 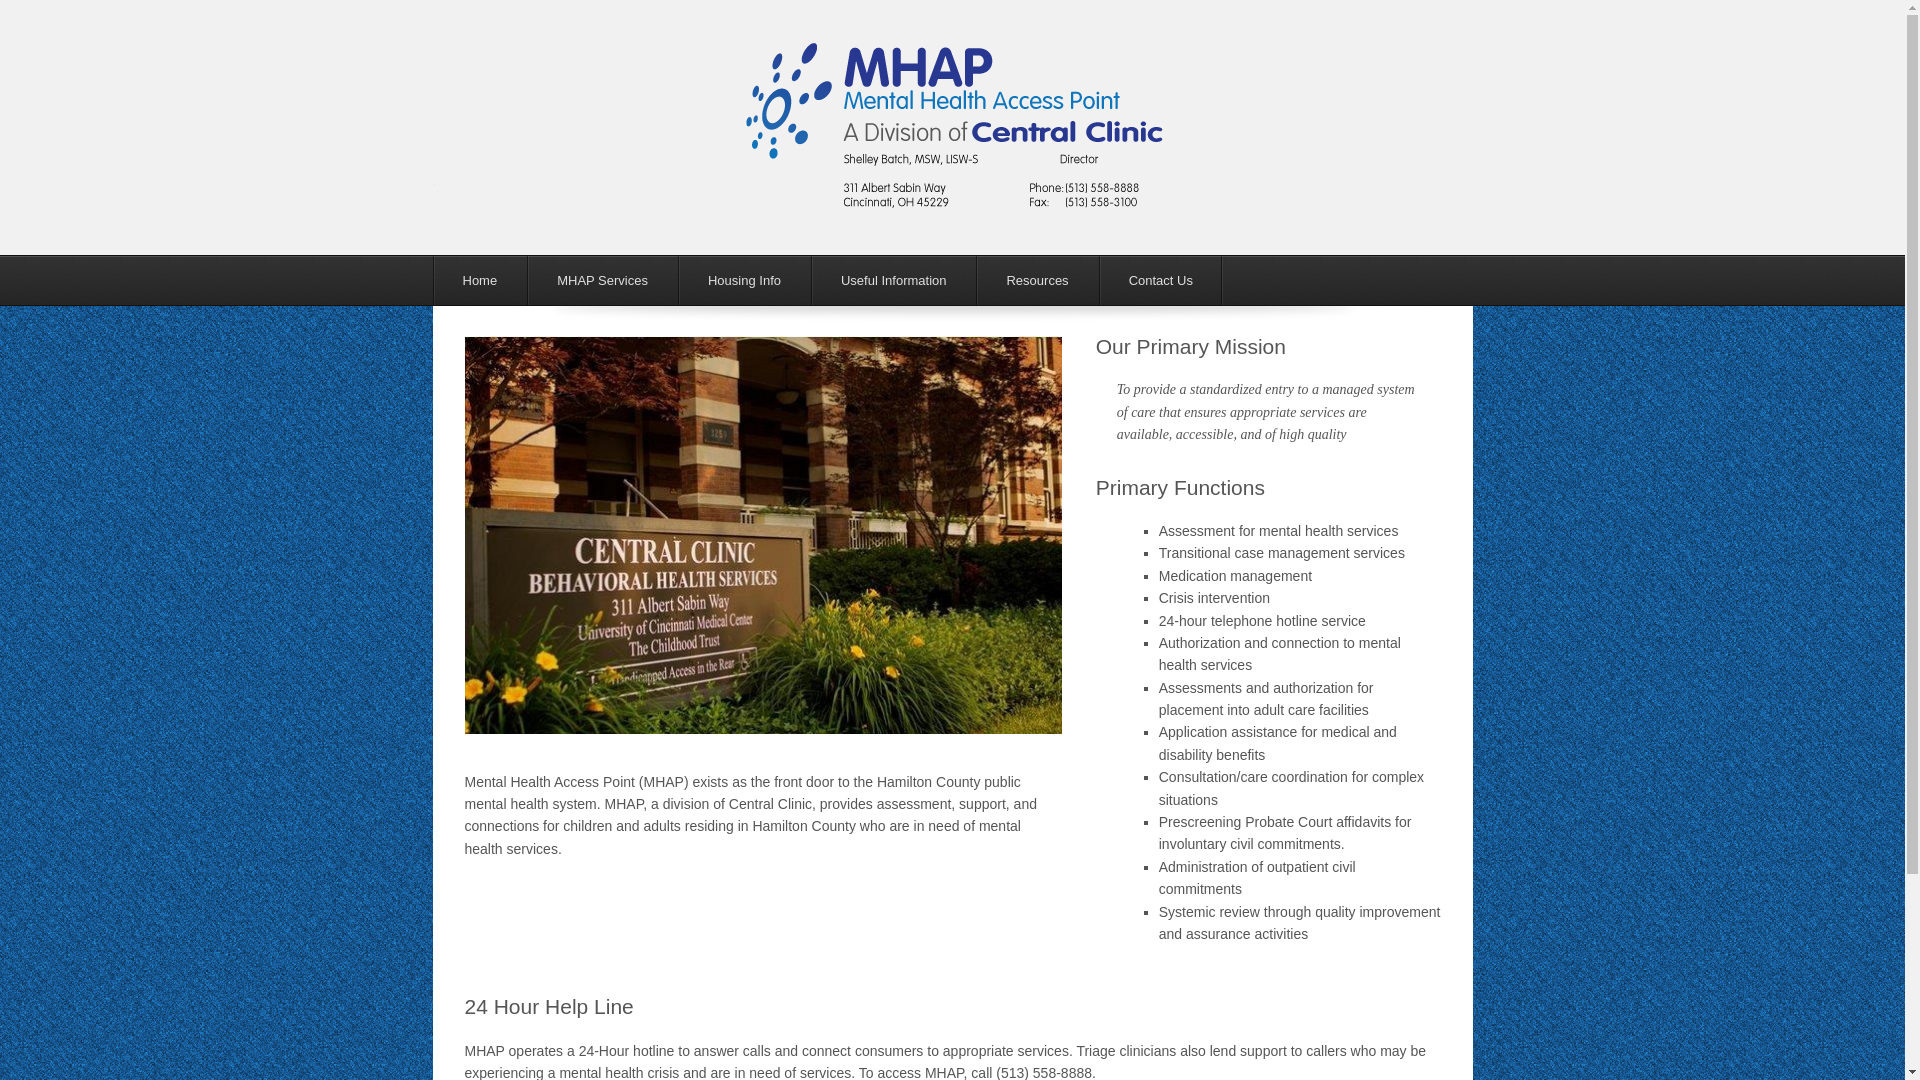 I want to click on MHAP Services, so click(x=602, y=280).